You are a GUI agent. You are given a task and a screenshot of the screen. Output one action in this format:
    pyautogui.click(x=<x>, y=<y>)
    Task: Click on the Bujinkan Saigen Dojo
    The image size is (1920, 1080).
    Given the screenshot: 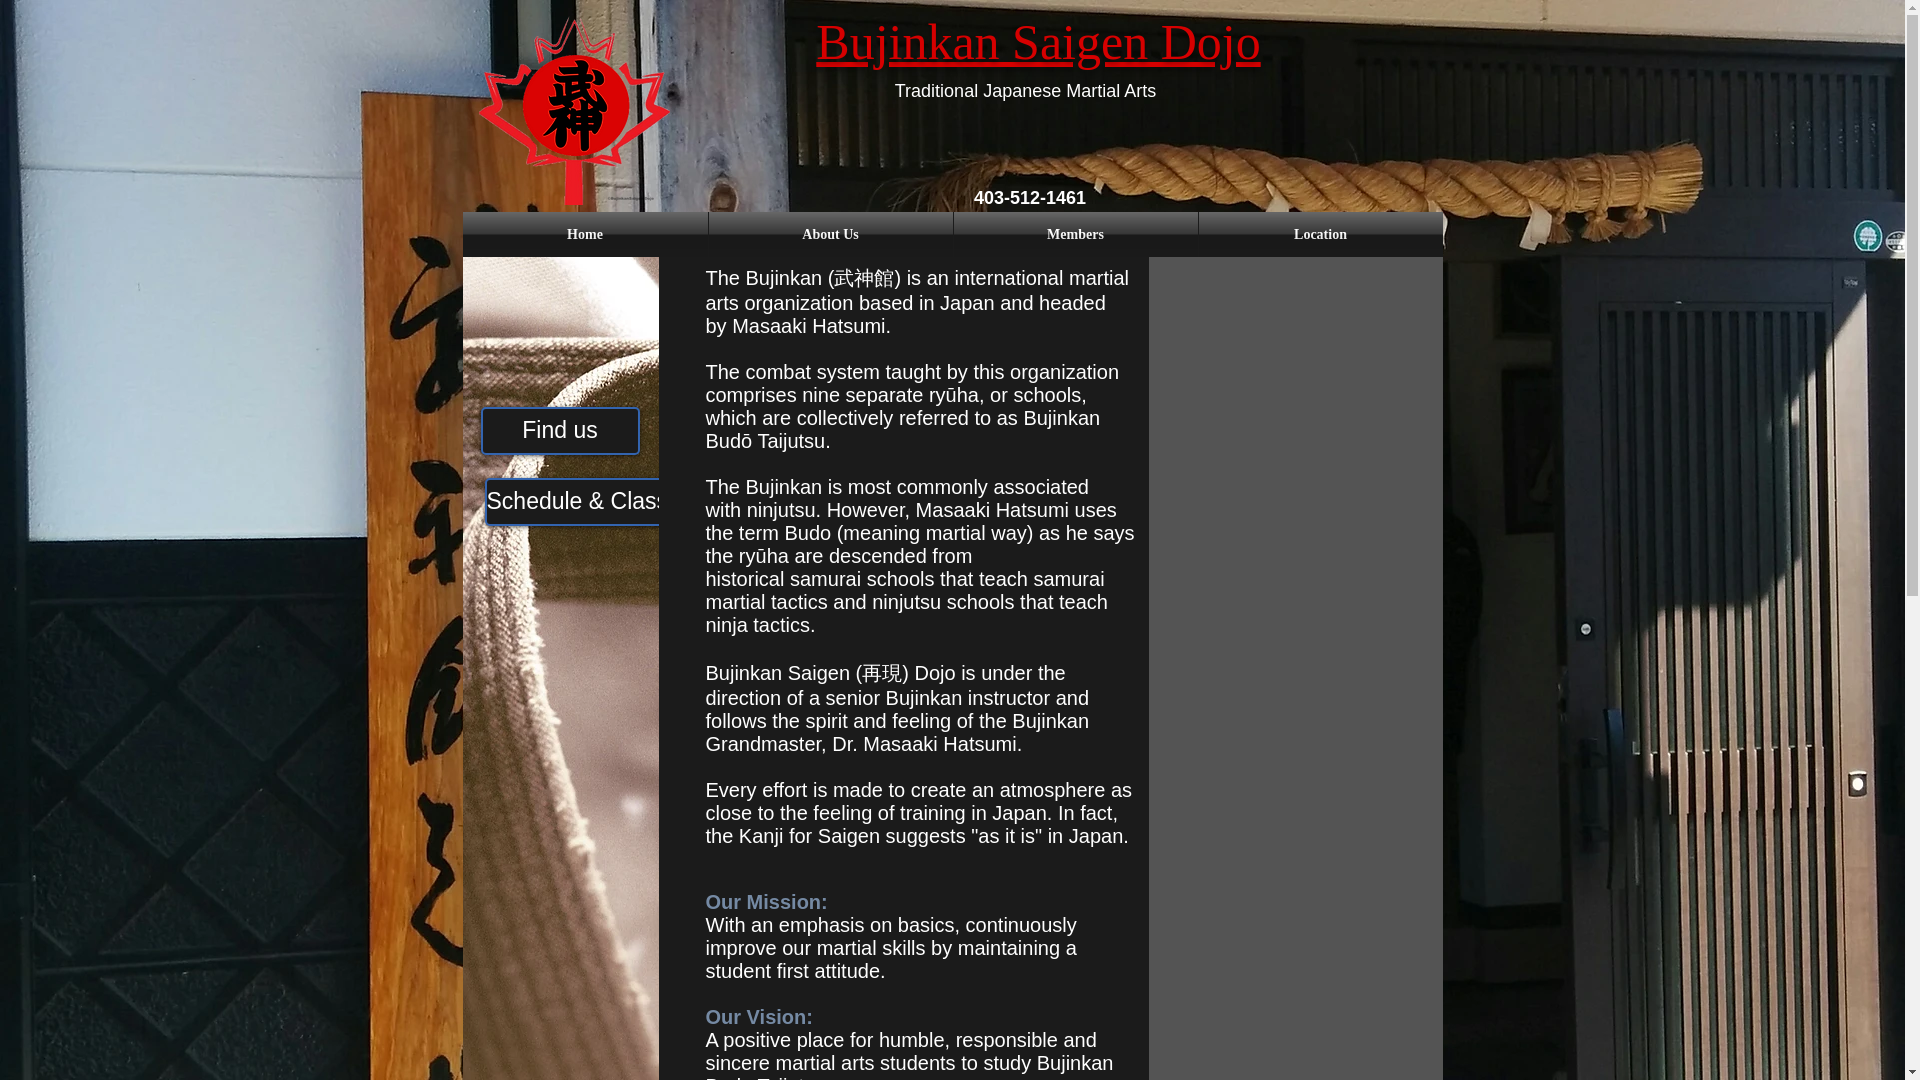 What is the action you would take?
    pyautogui.click(x=1038, y=42)
    